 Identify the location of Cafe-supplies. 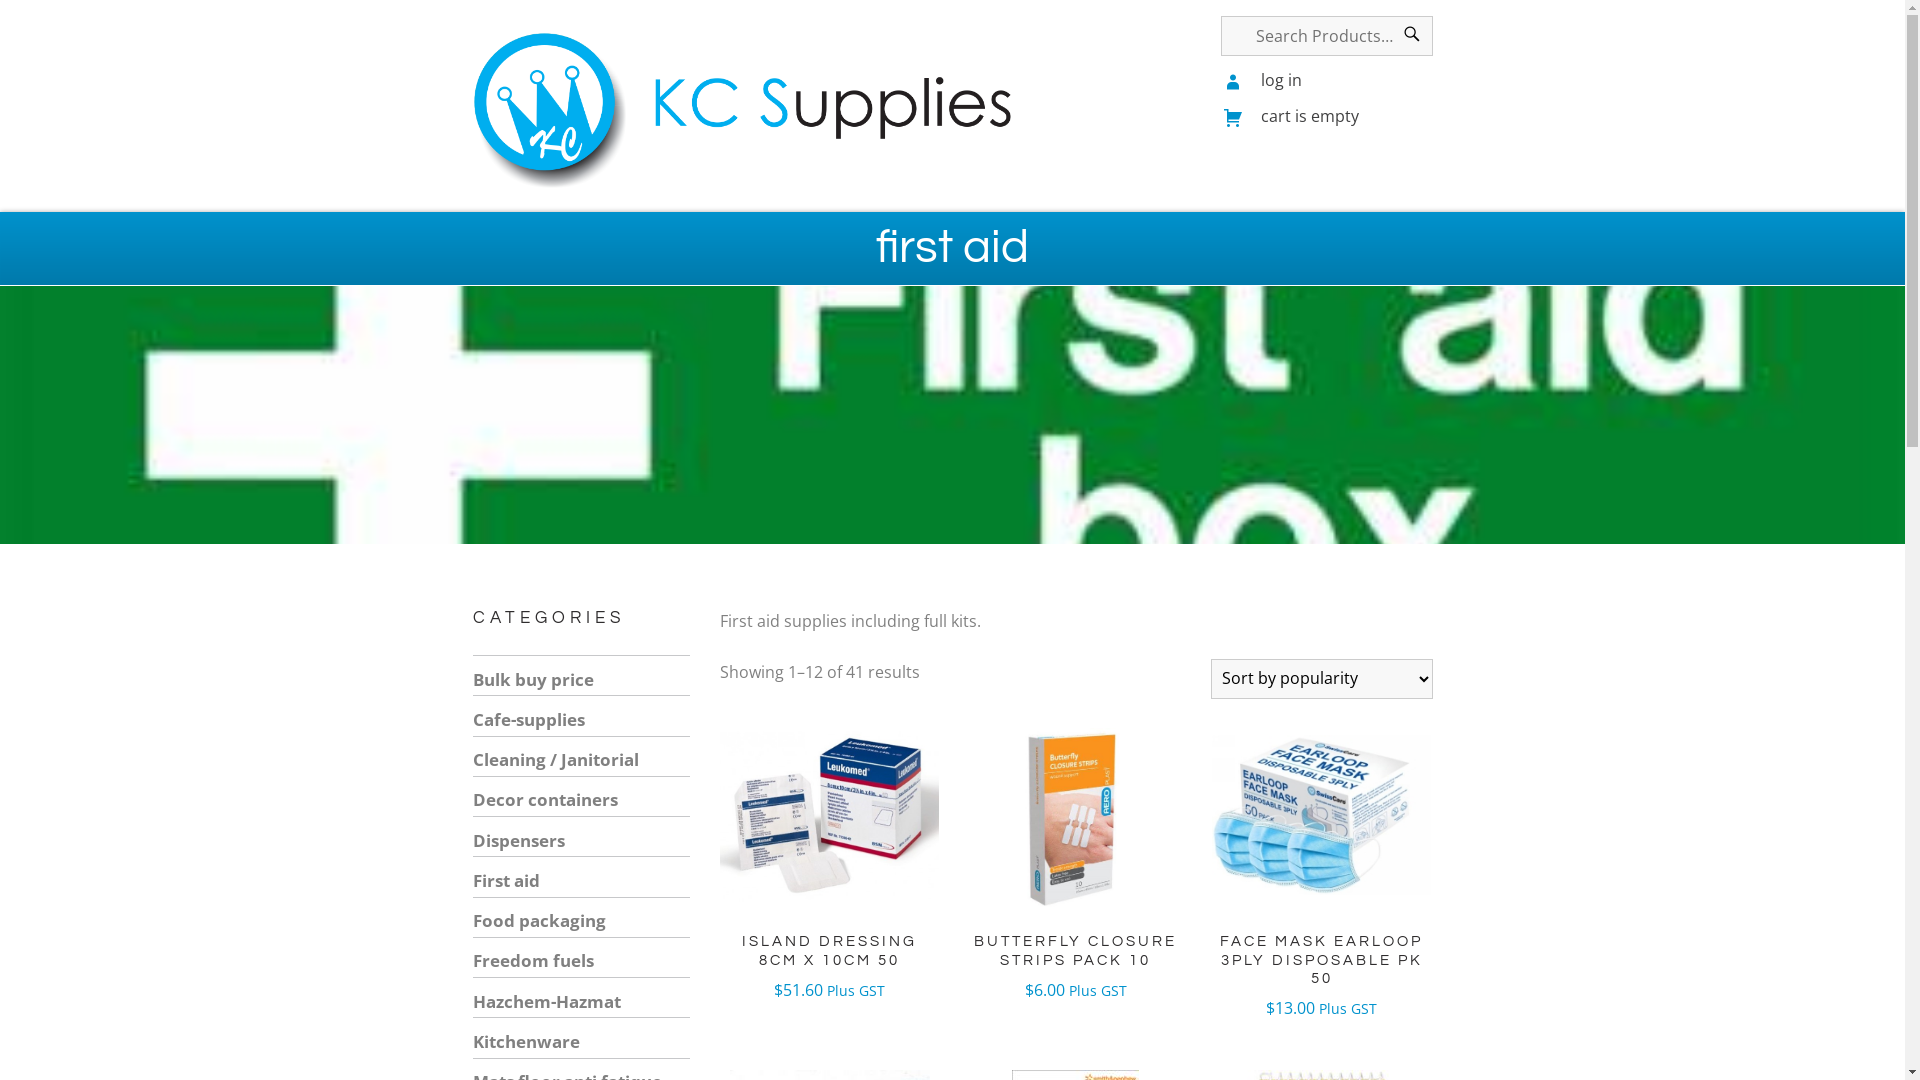
(528, 720).